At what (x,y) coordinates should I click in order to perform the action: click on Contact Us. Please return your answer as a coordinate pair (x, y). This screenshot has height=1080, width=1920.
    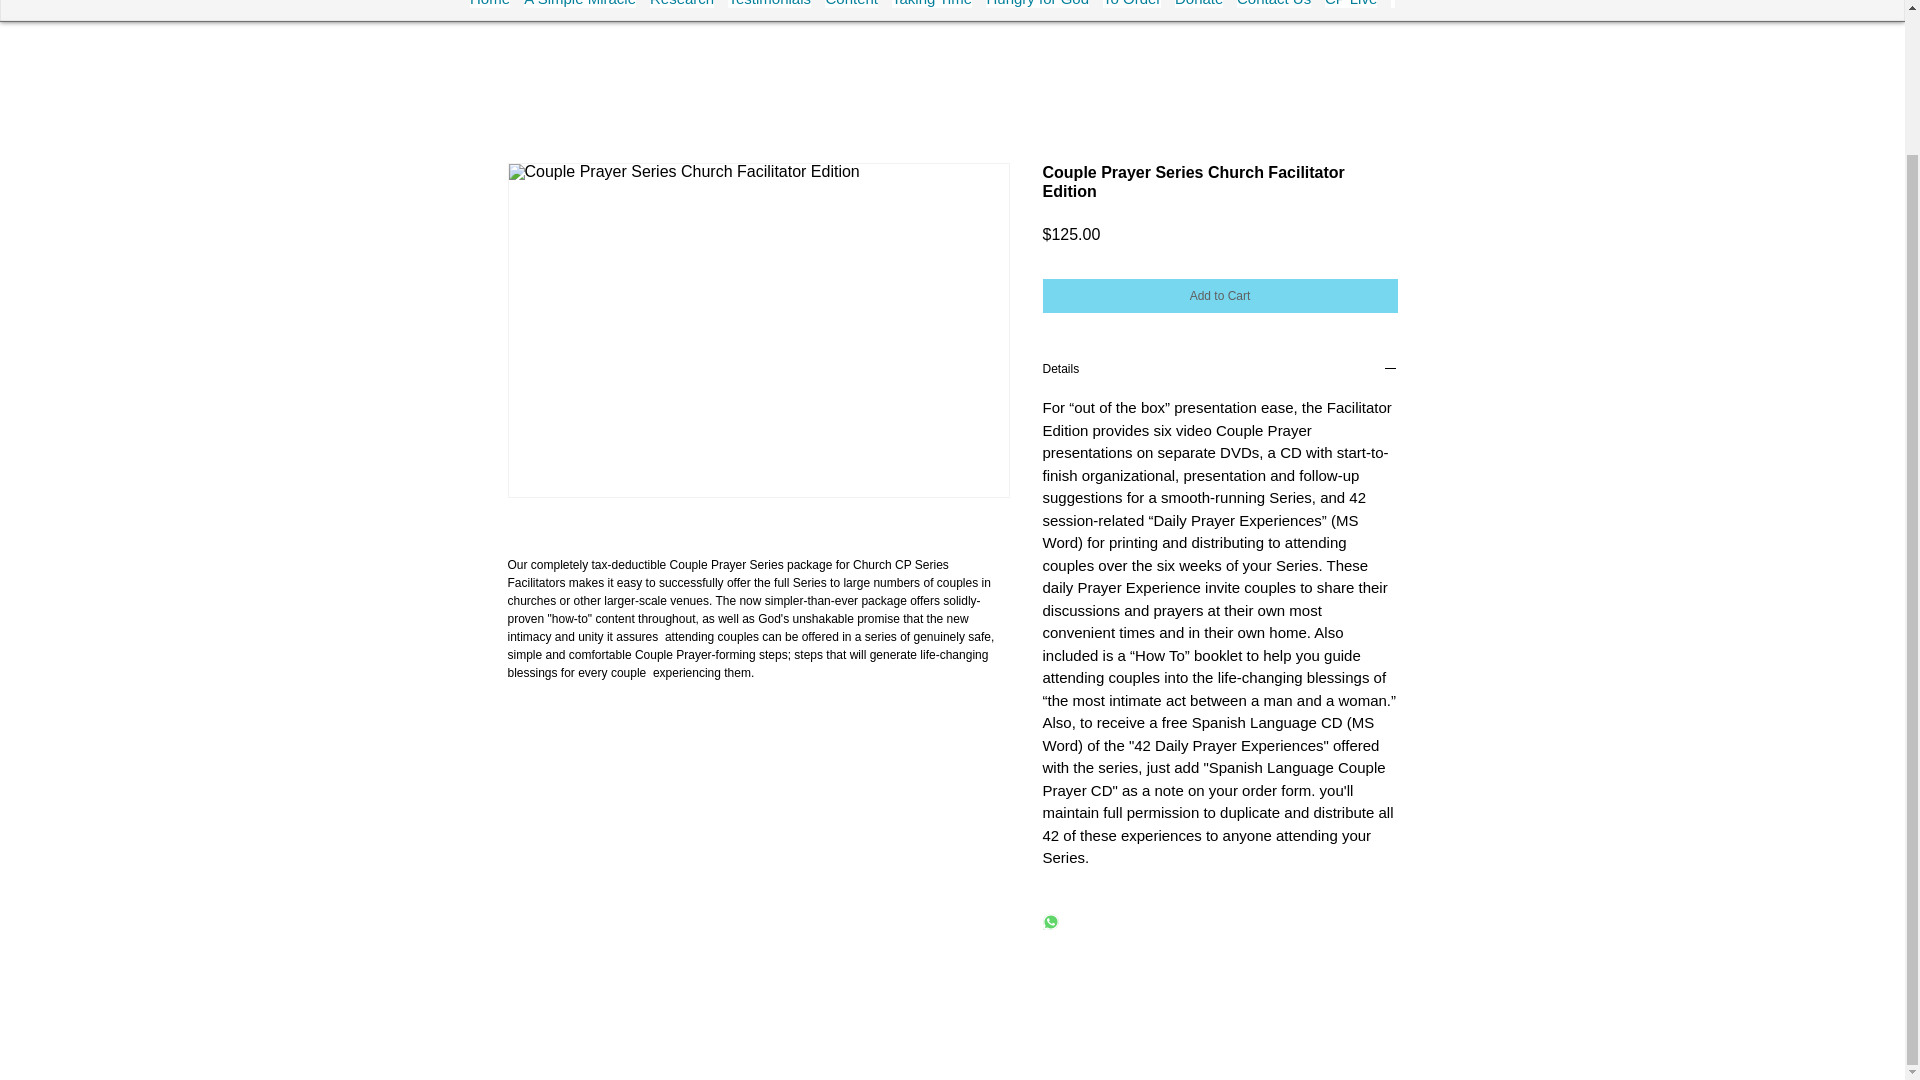
    Looking at the image, I should click on (1274, 4).